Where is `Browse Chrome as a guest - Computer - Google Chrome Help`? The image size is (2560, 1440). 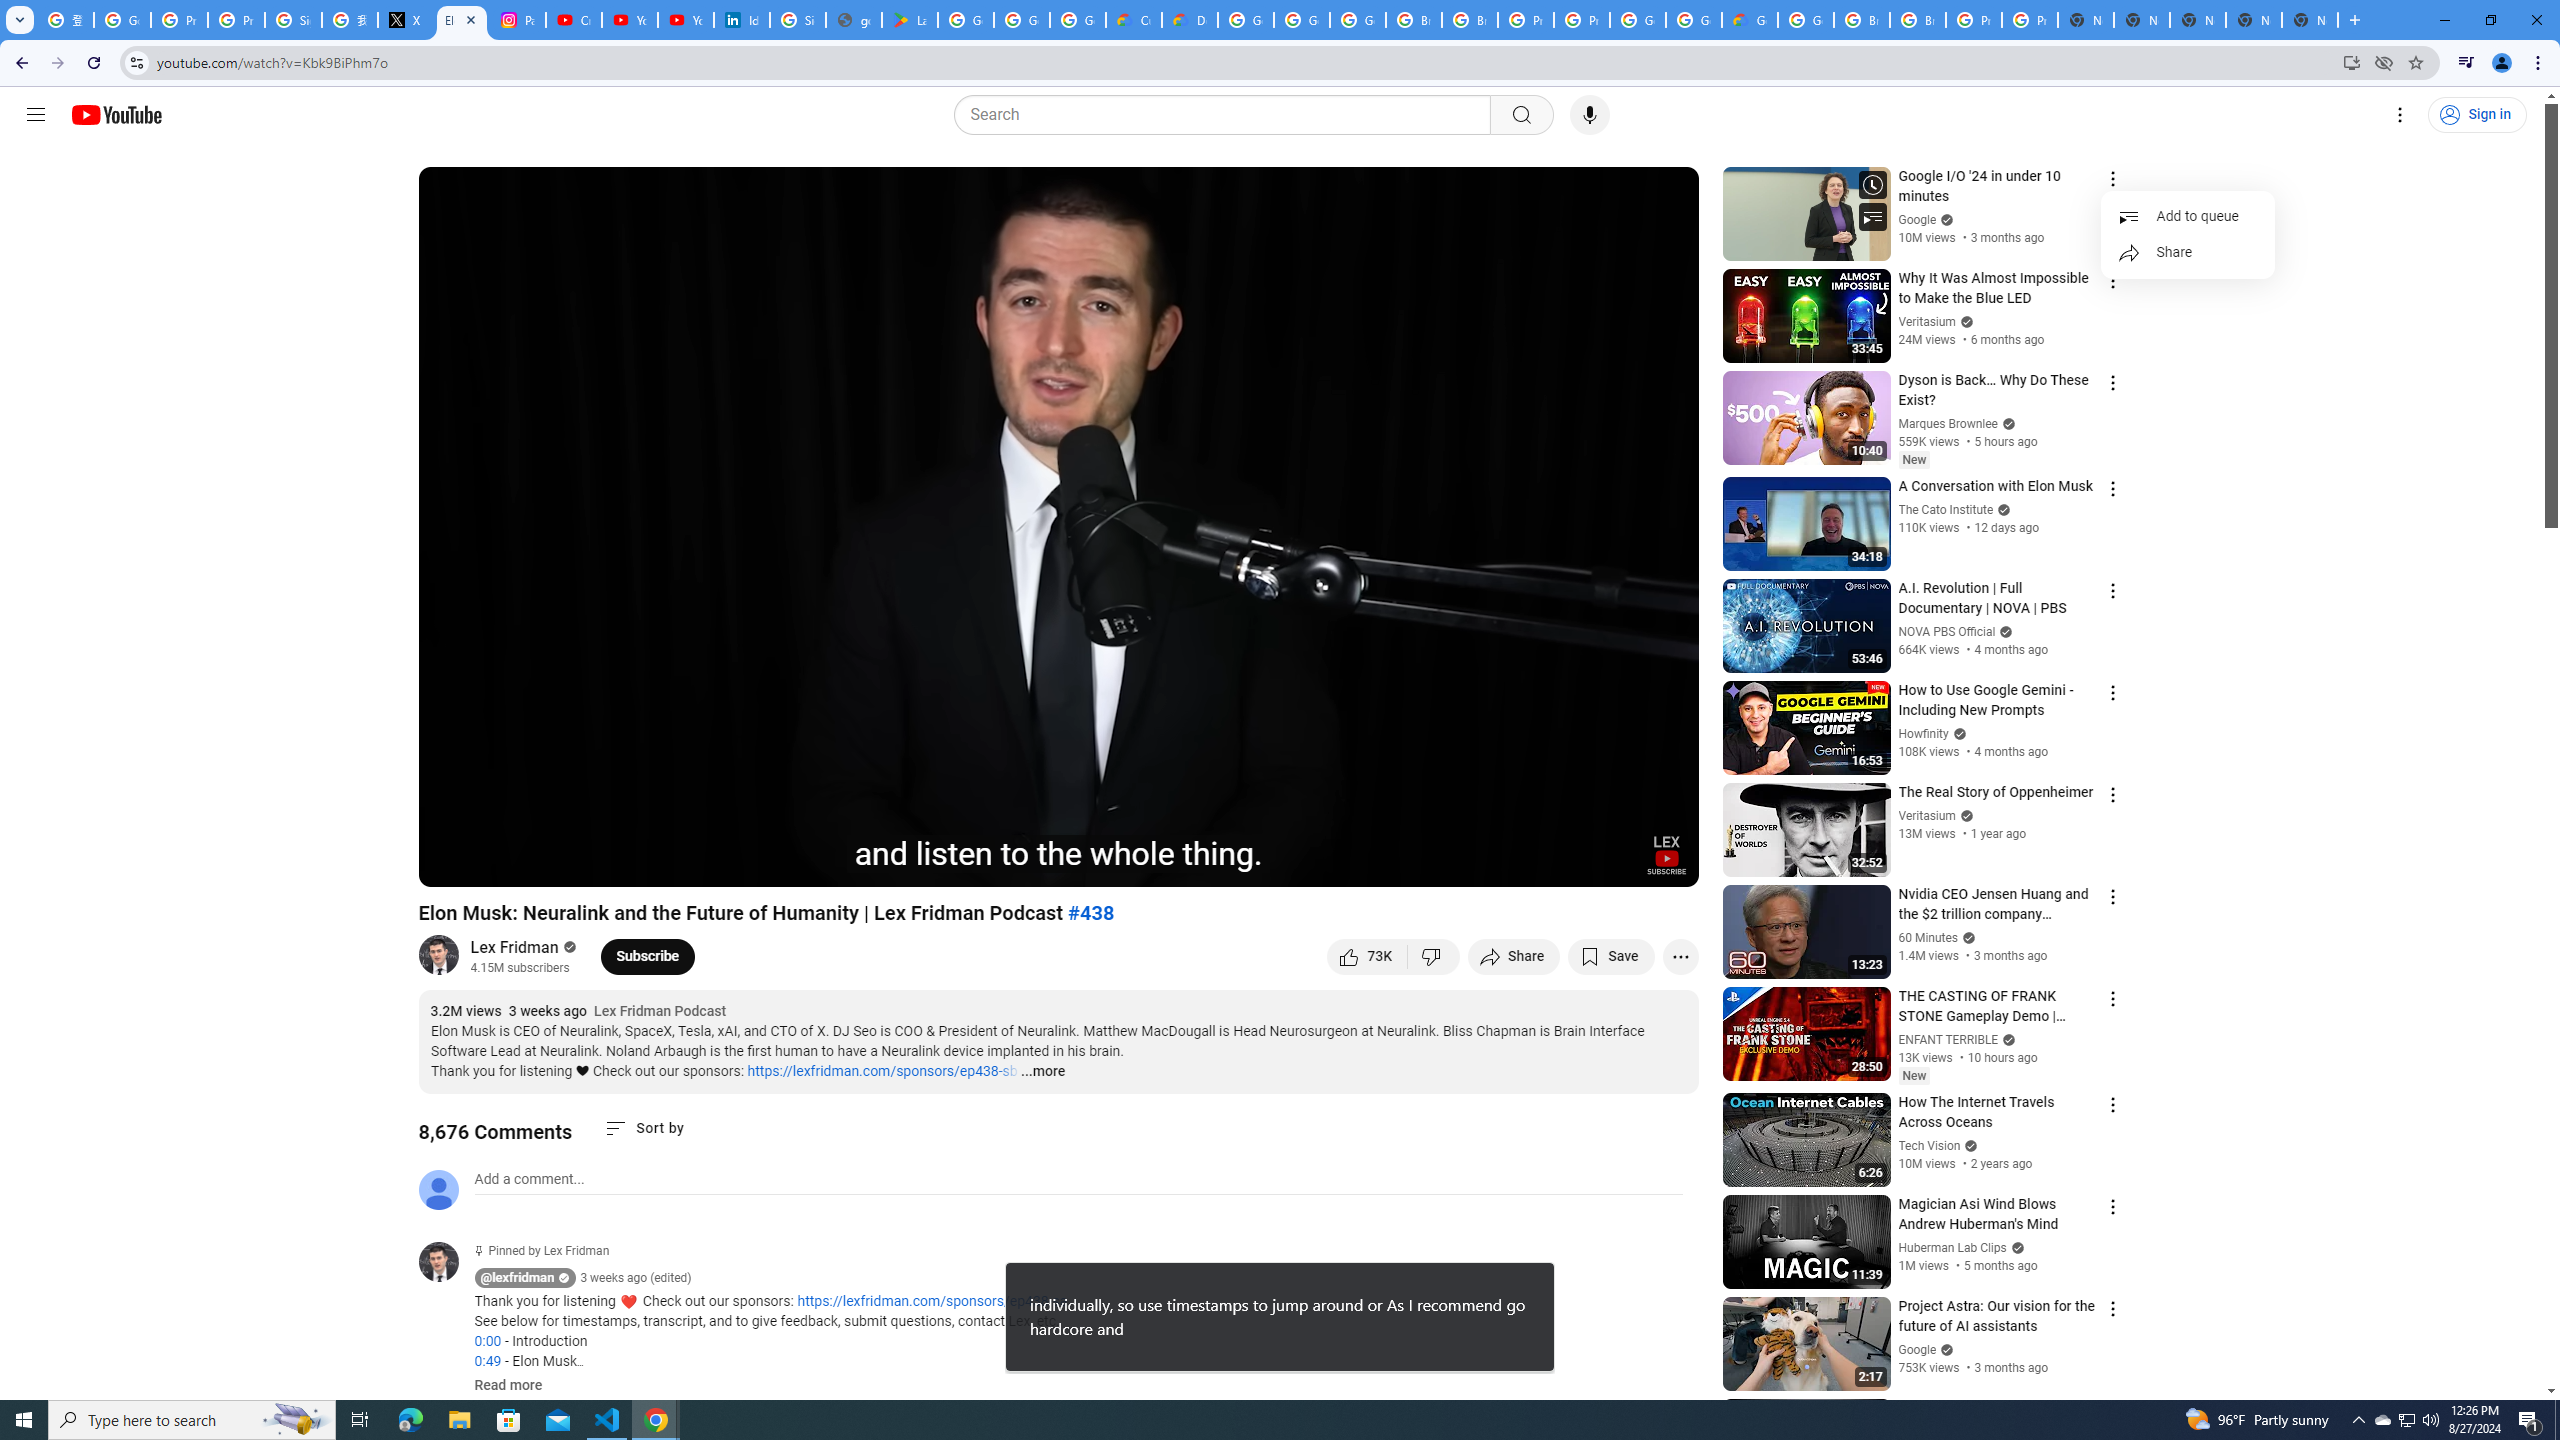 Browse Chrome as a guest - Computer - Google Chrome Help is located at coordinates (1470, 20).